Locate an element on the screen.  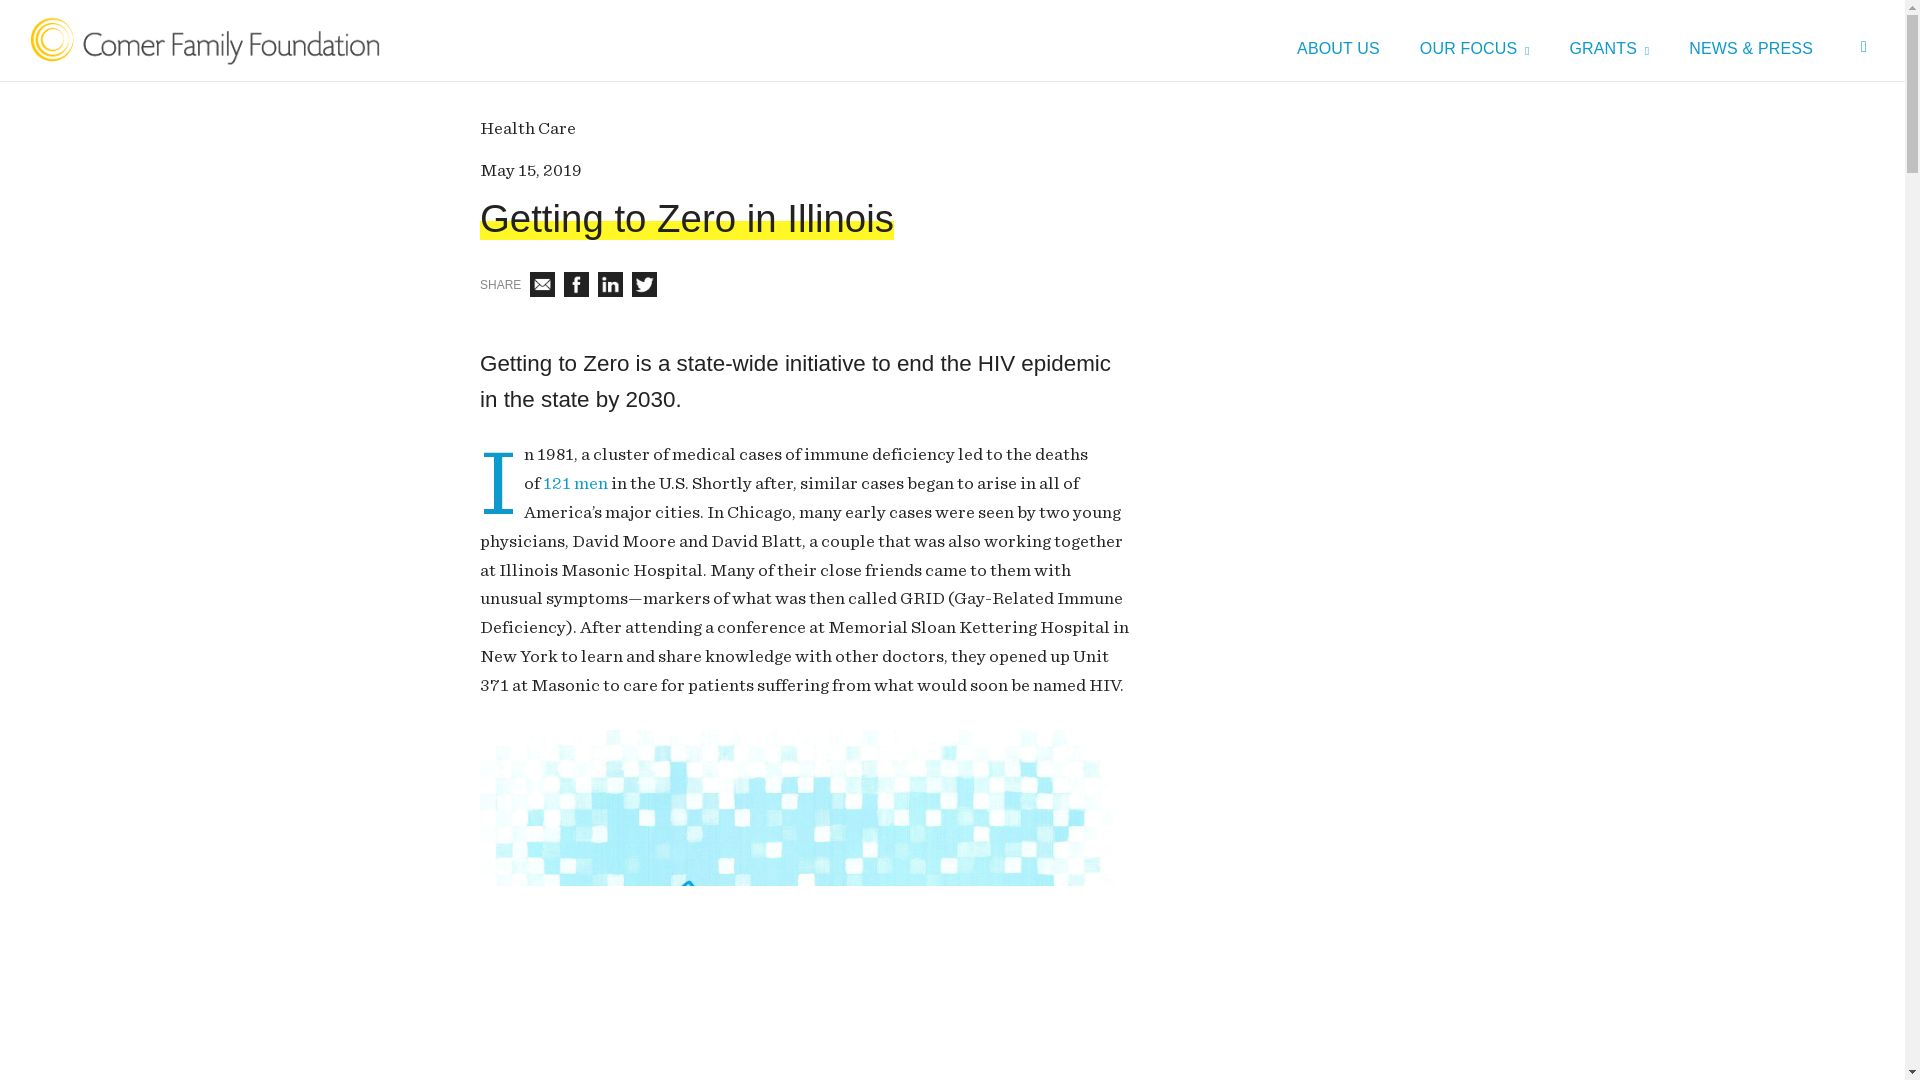
121 men is located at coordinates (576, 483).